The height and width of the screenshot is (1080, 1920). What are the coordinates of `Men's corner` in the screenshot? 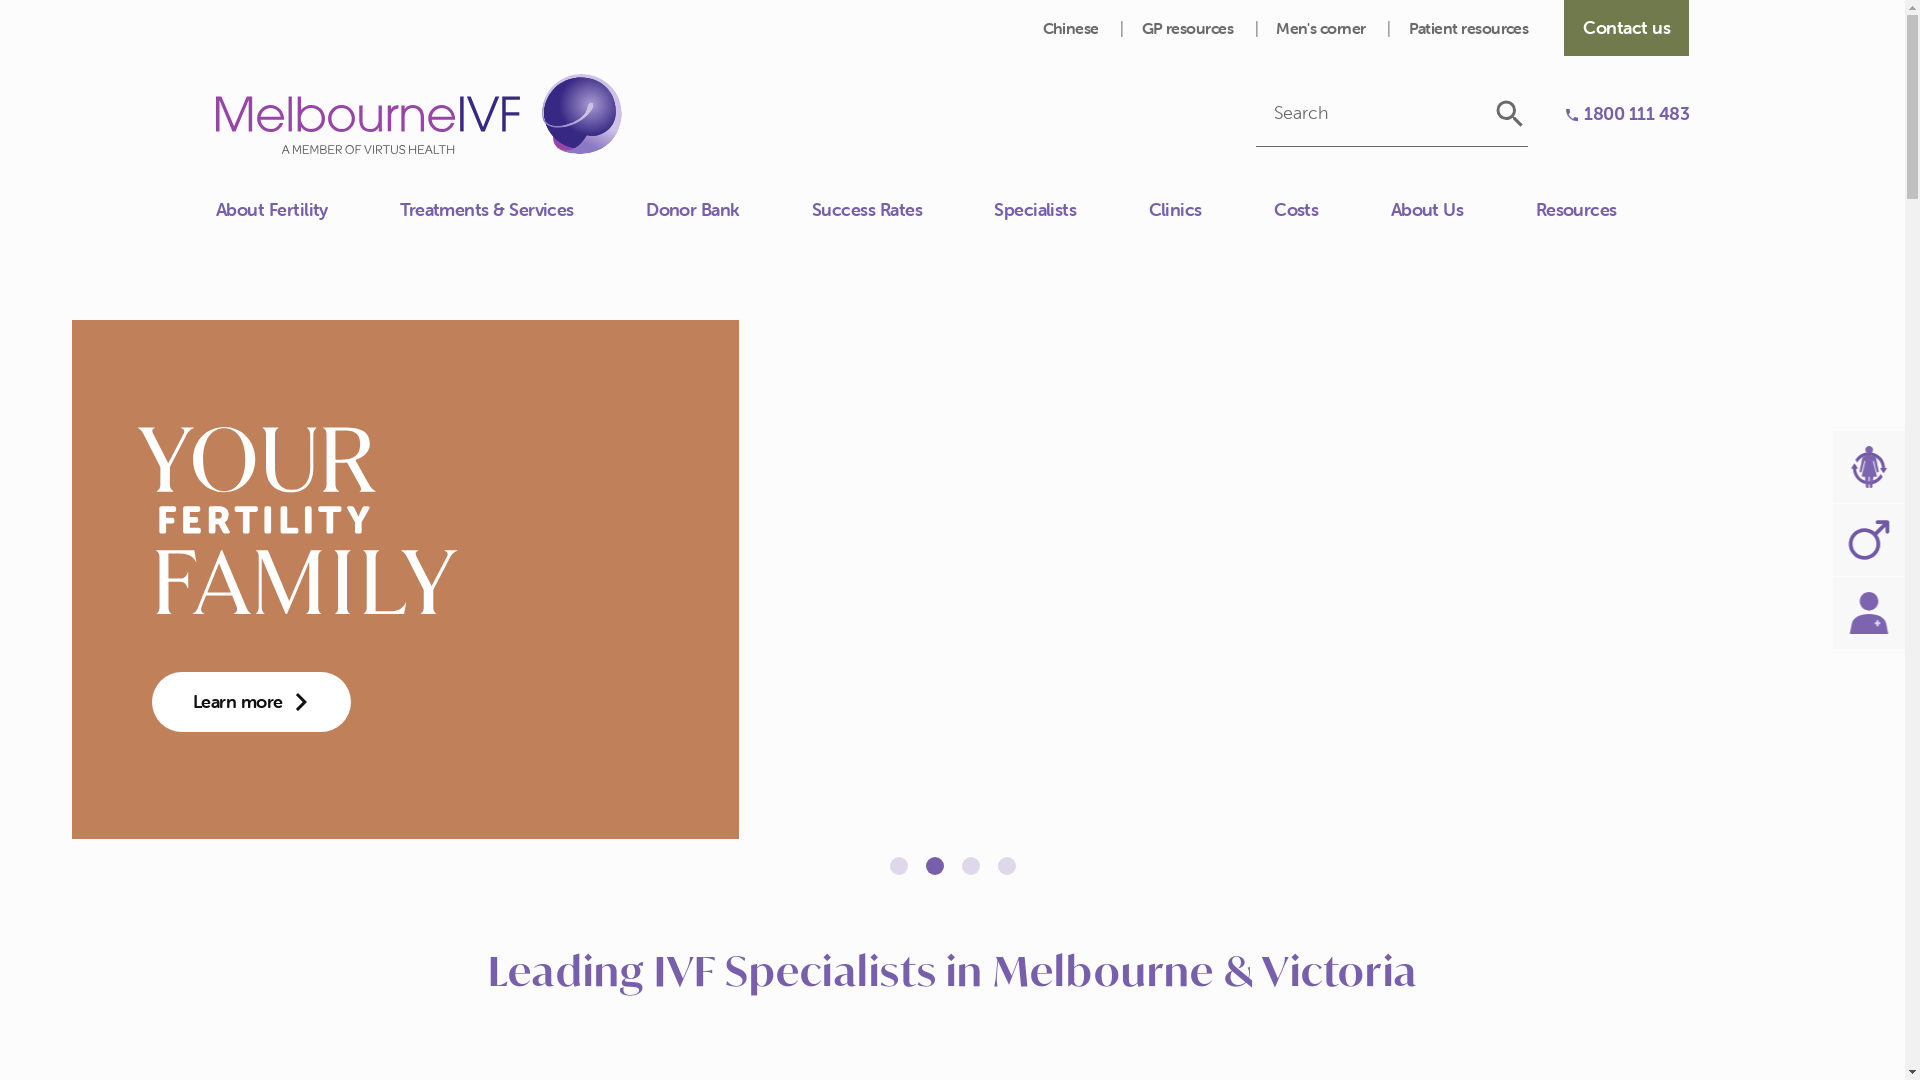 It's located at (1322, 28).